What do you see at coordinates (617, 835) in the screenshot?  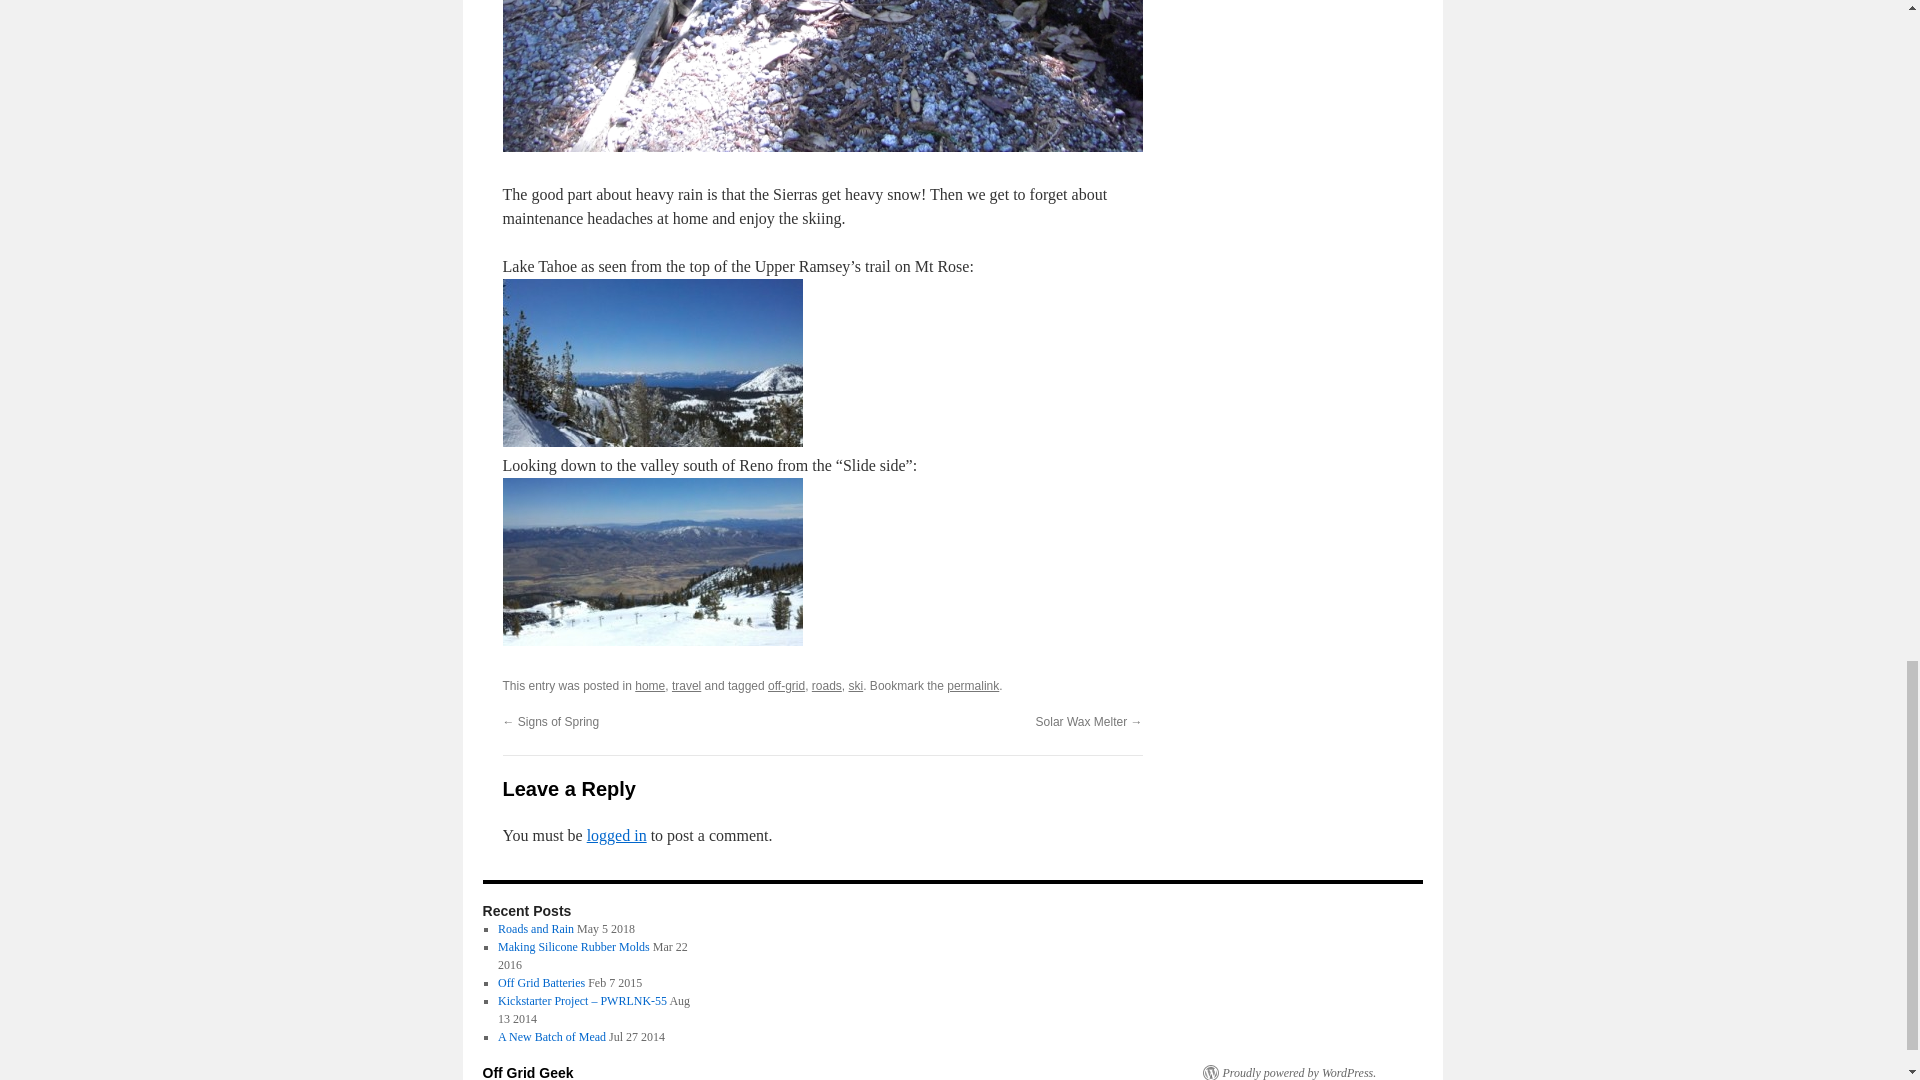 I see `logged in` at bounding box center [617, 835].